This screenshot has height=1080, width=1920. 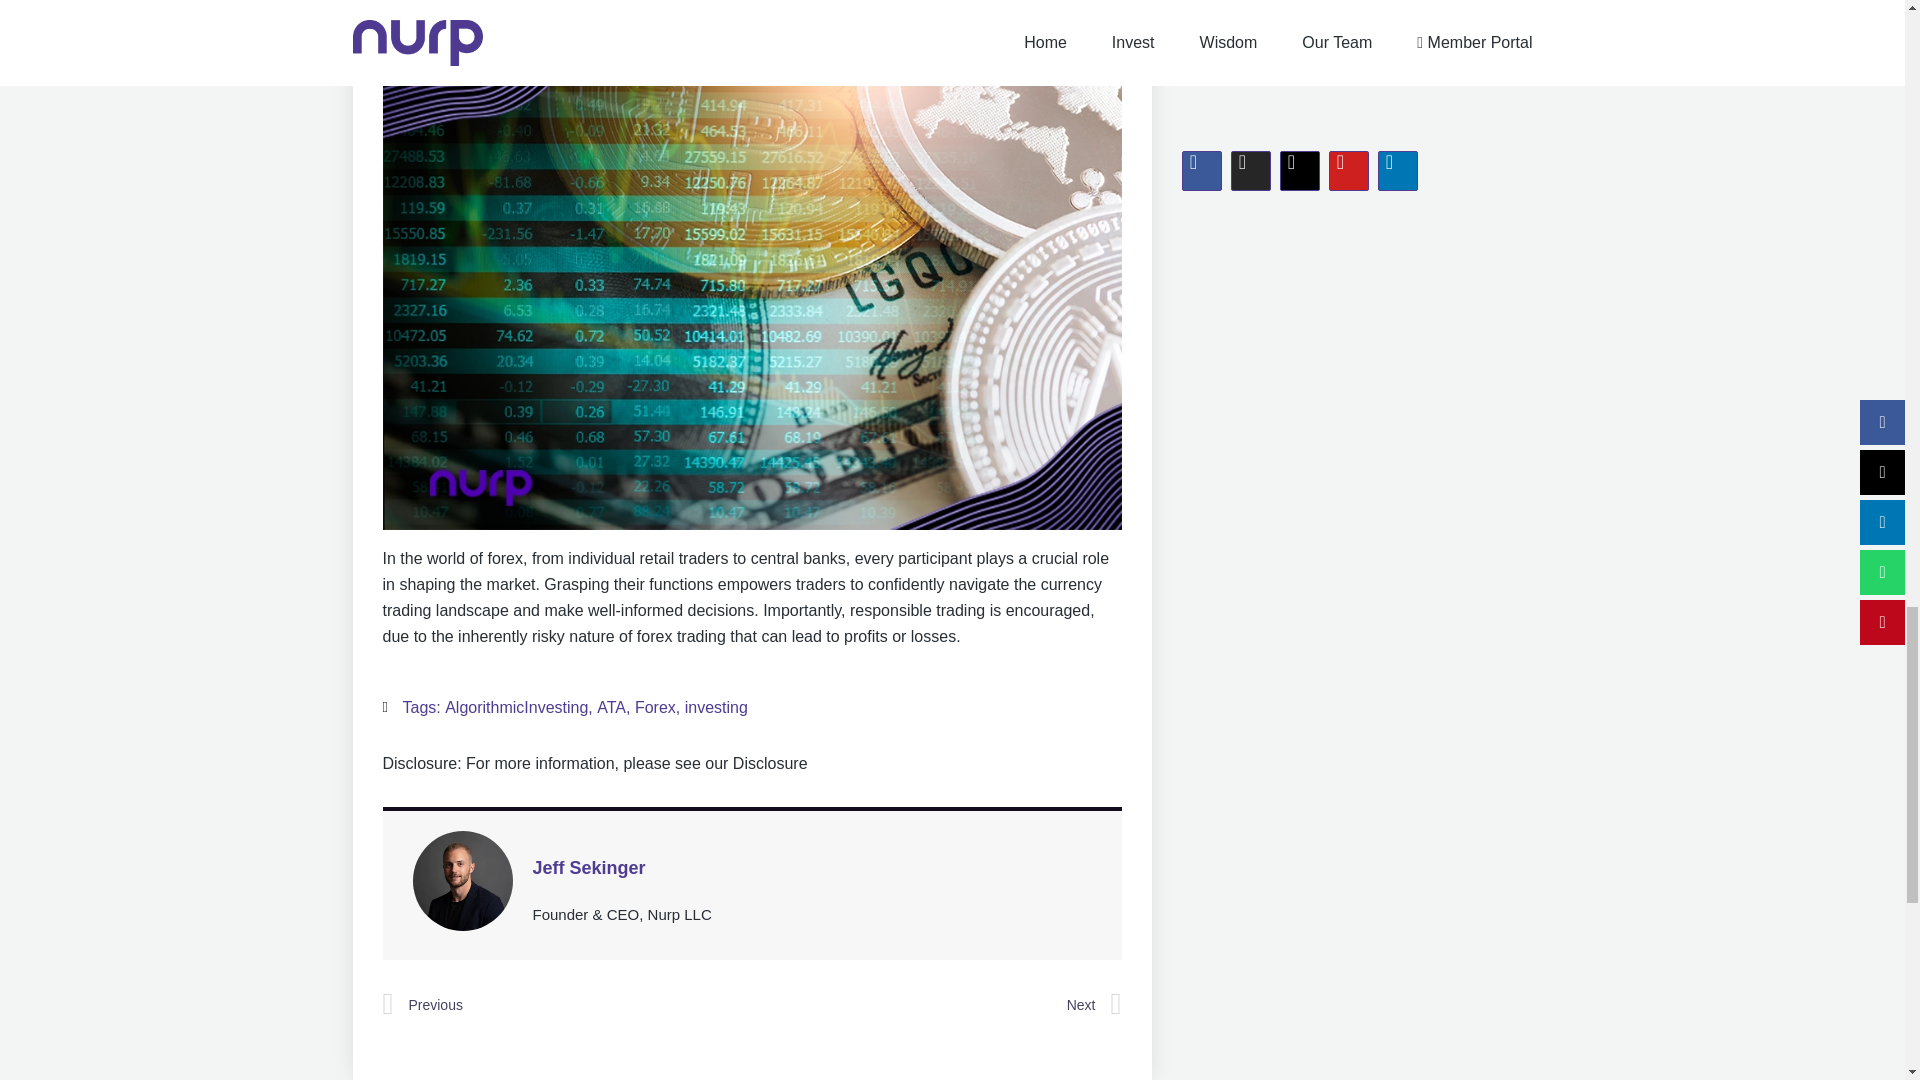 I want to click on Forex, so click(x=655, y=707).